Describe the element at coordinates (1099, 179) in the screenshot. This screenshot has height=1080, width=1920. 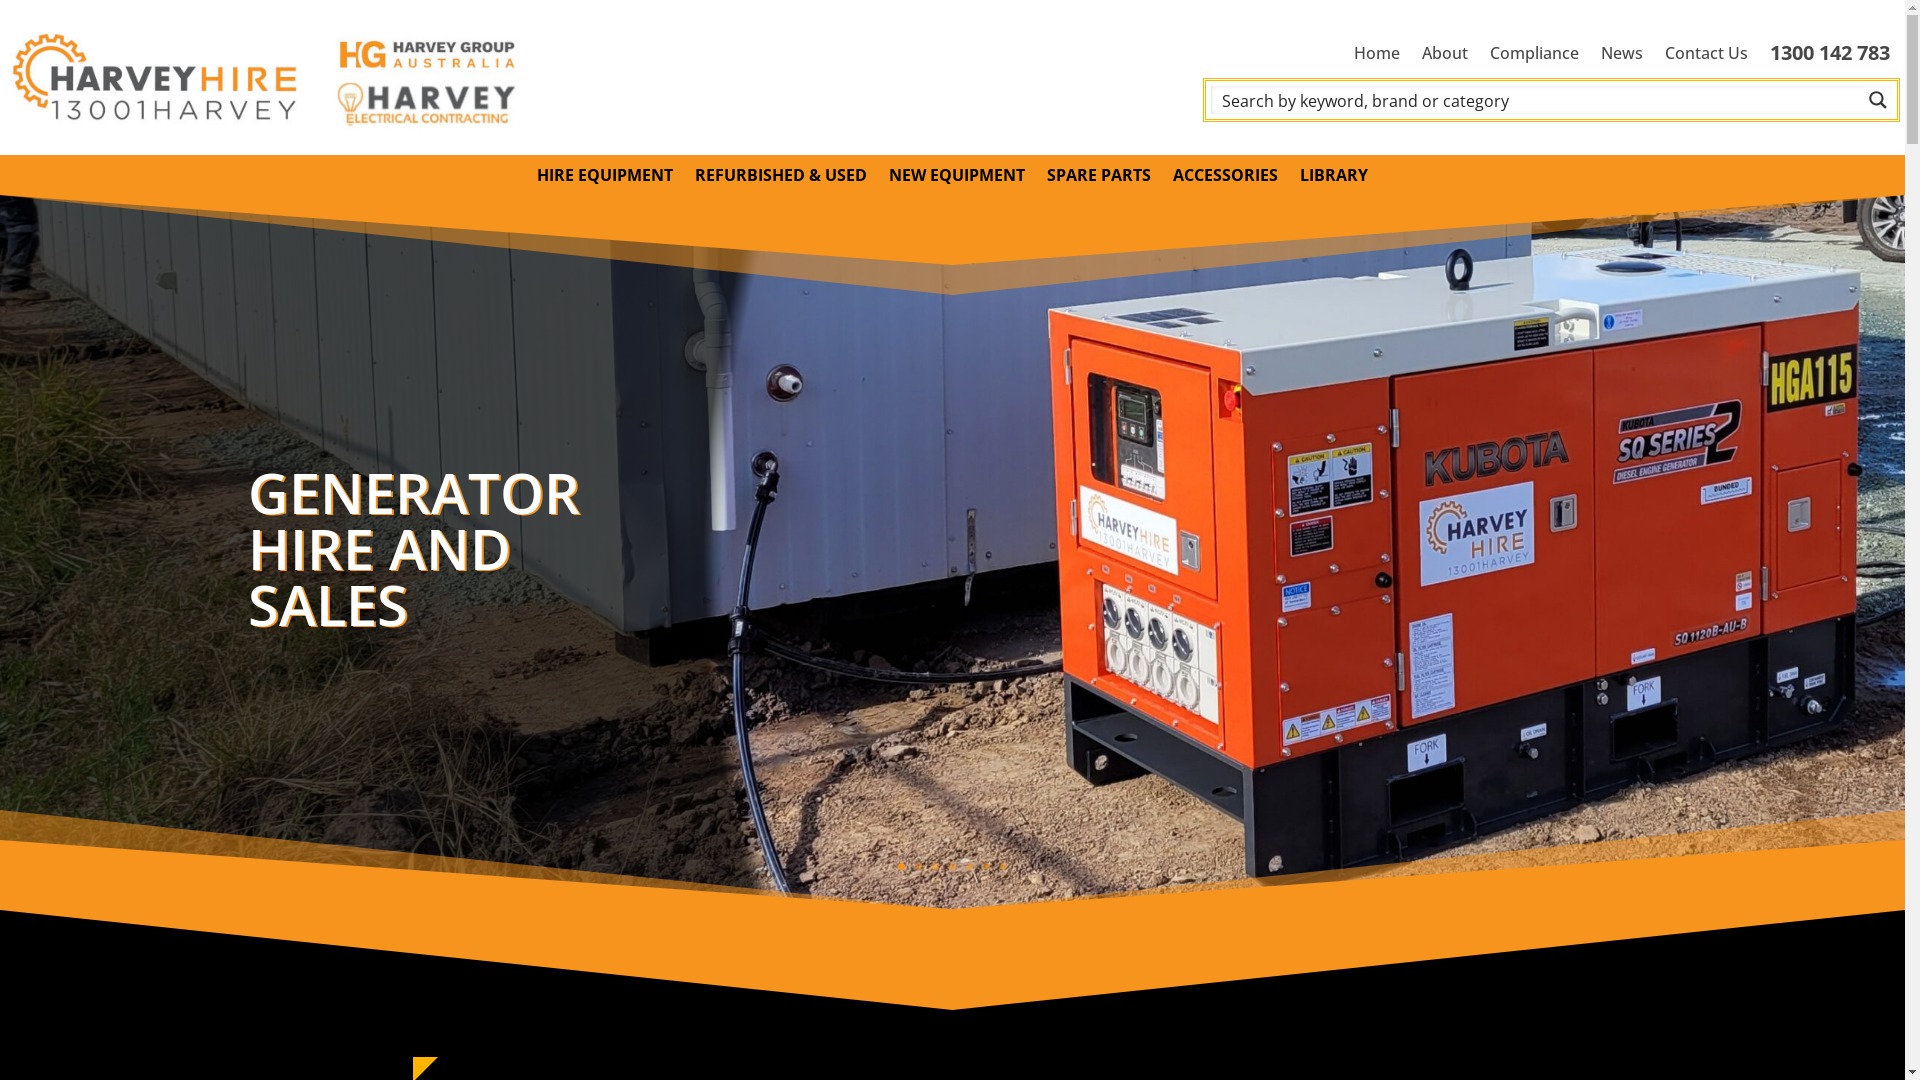
I see `SPARE PARTS` at that location.